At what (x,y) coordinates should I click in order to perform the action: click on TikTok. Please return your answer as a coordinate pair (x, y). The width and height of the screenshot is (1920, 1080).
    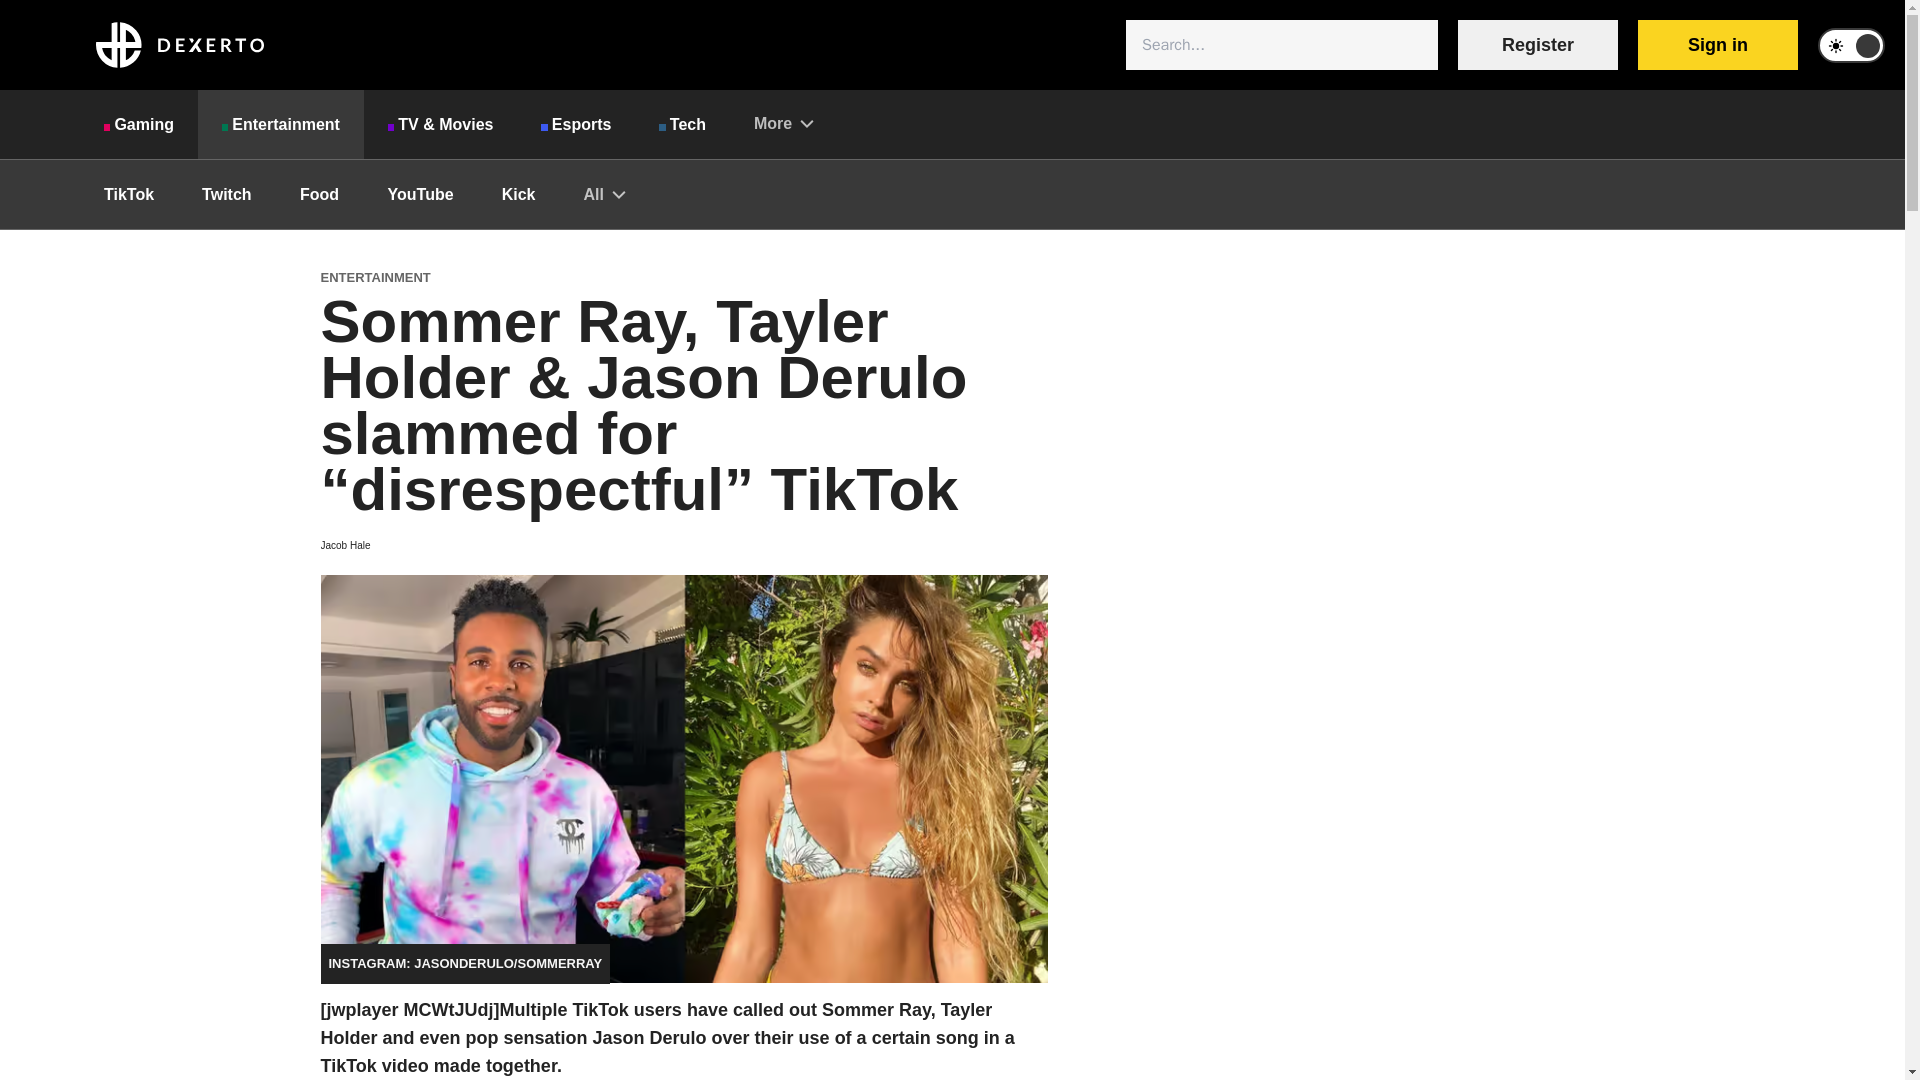
    Looking at the image, I should click on (129, 194).